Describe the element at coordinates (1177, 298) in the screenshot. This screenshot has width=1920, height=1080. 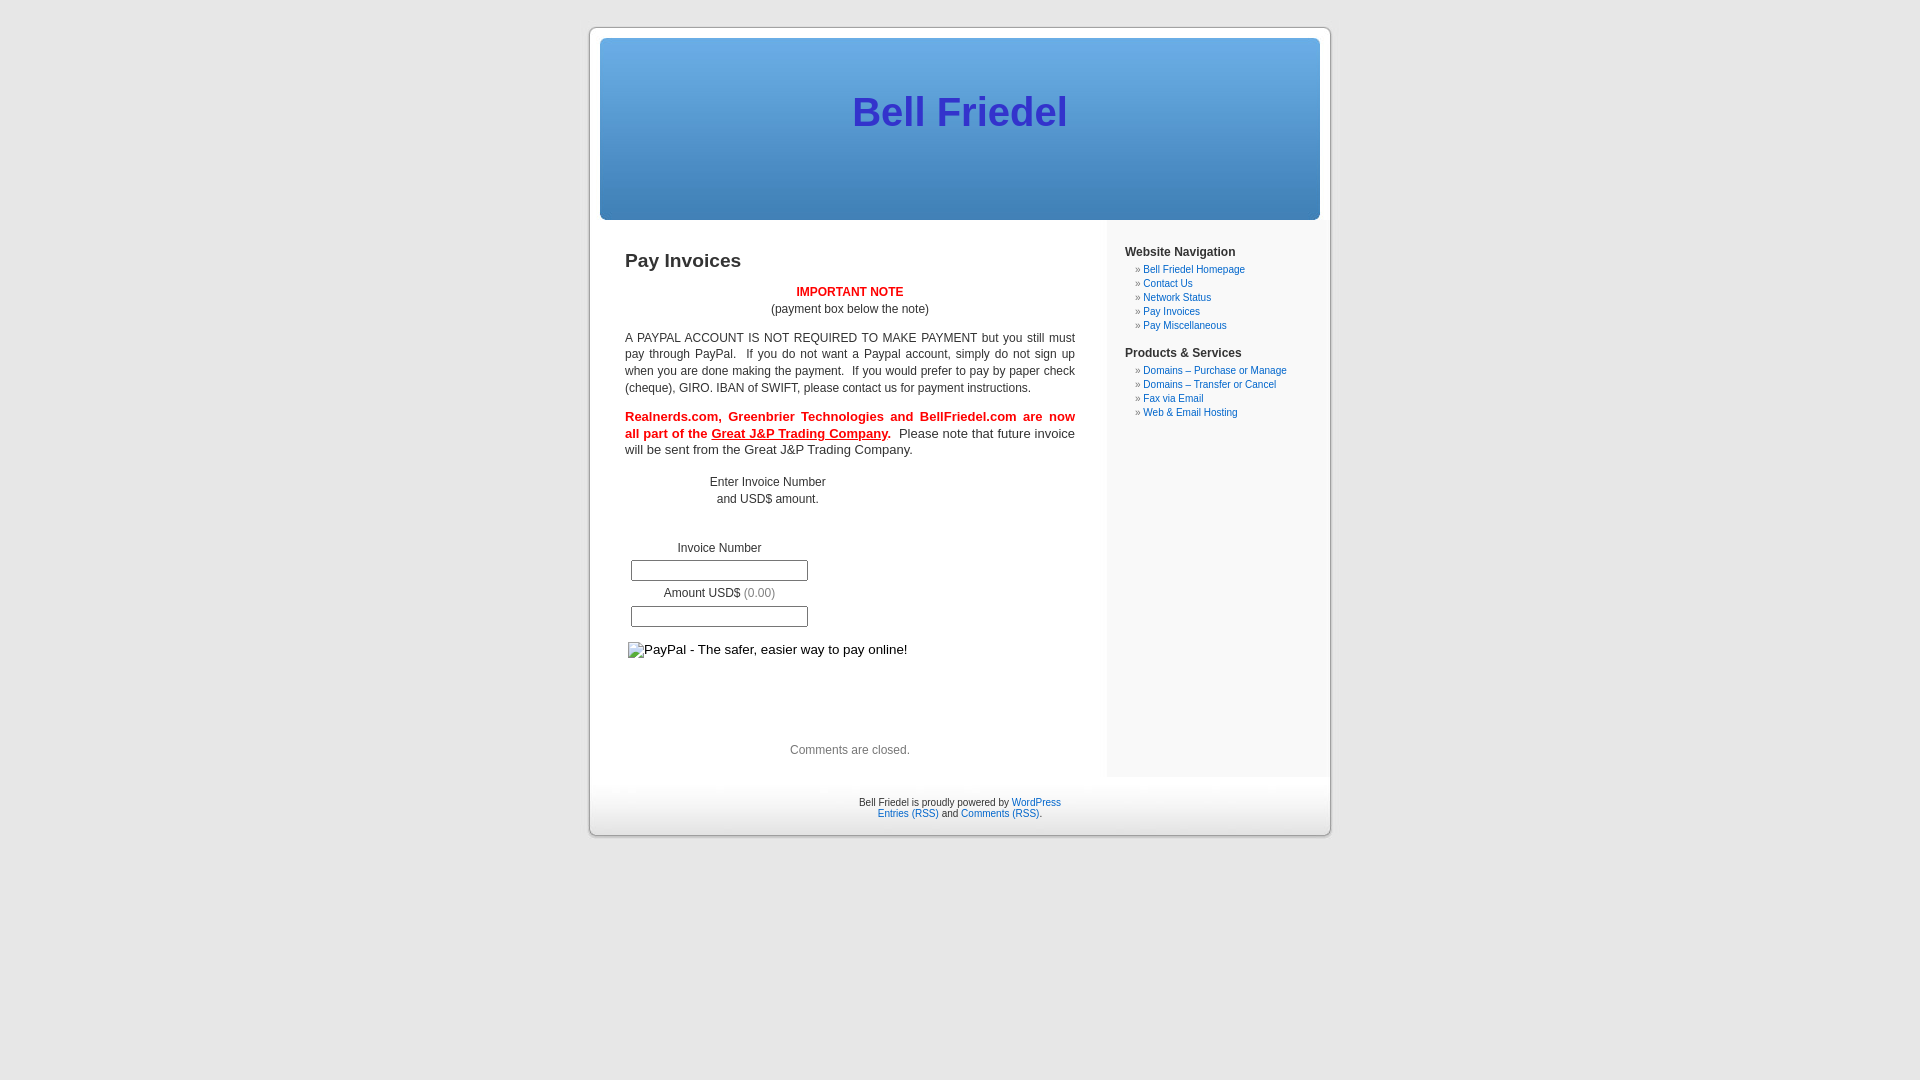
I see `Network Status` at that location.